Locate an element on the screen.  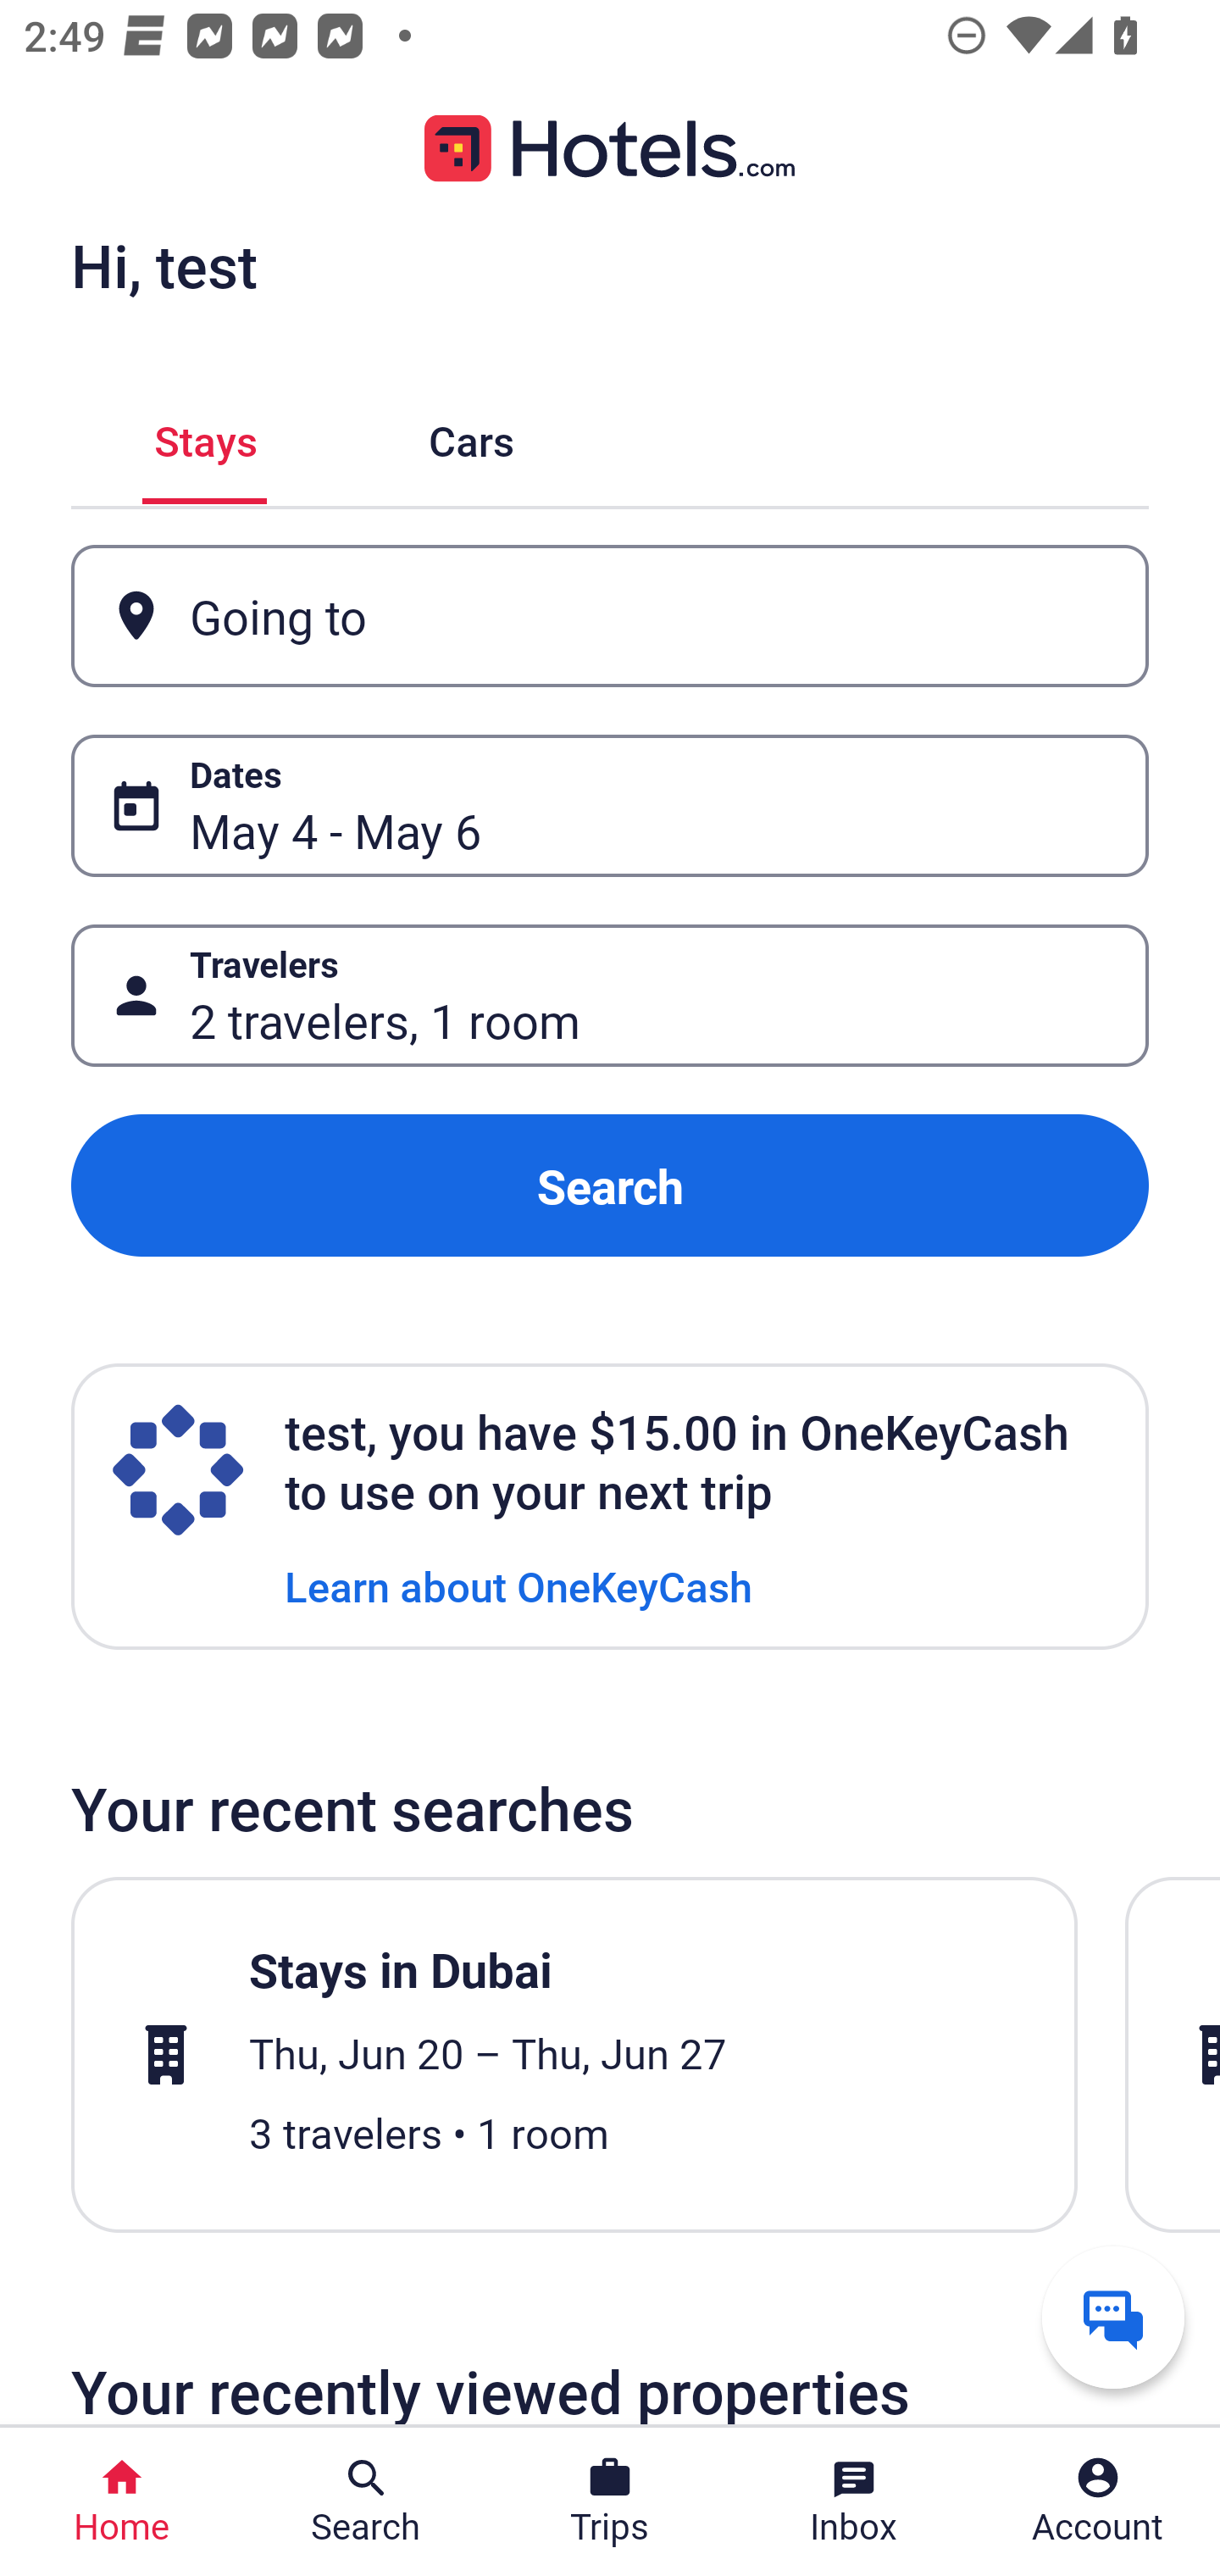
Learn about OneKeyCash Learn about OneKeyCash Link is located at coordinates (518, 1585).